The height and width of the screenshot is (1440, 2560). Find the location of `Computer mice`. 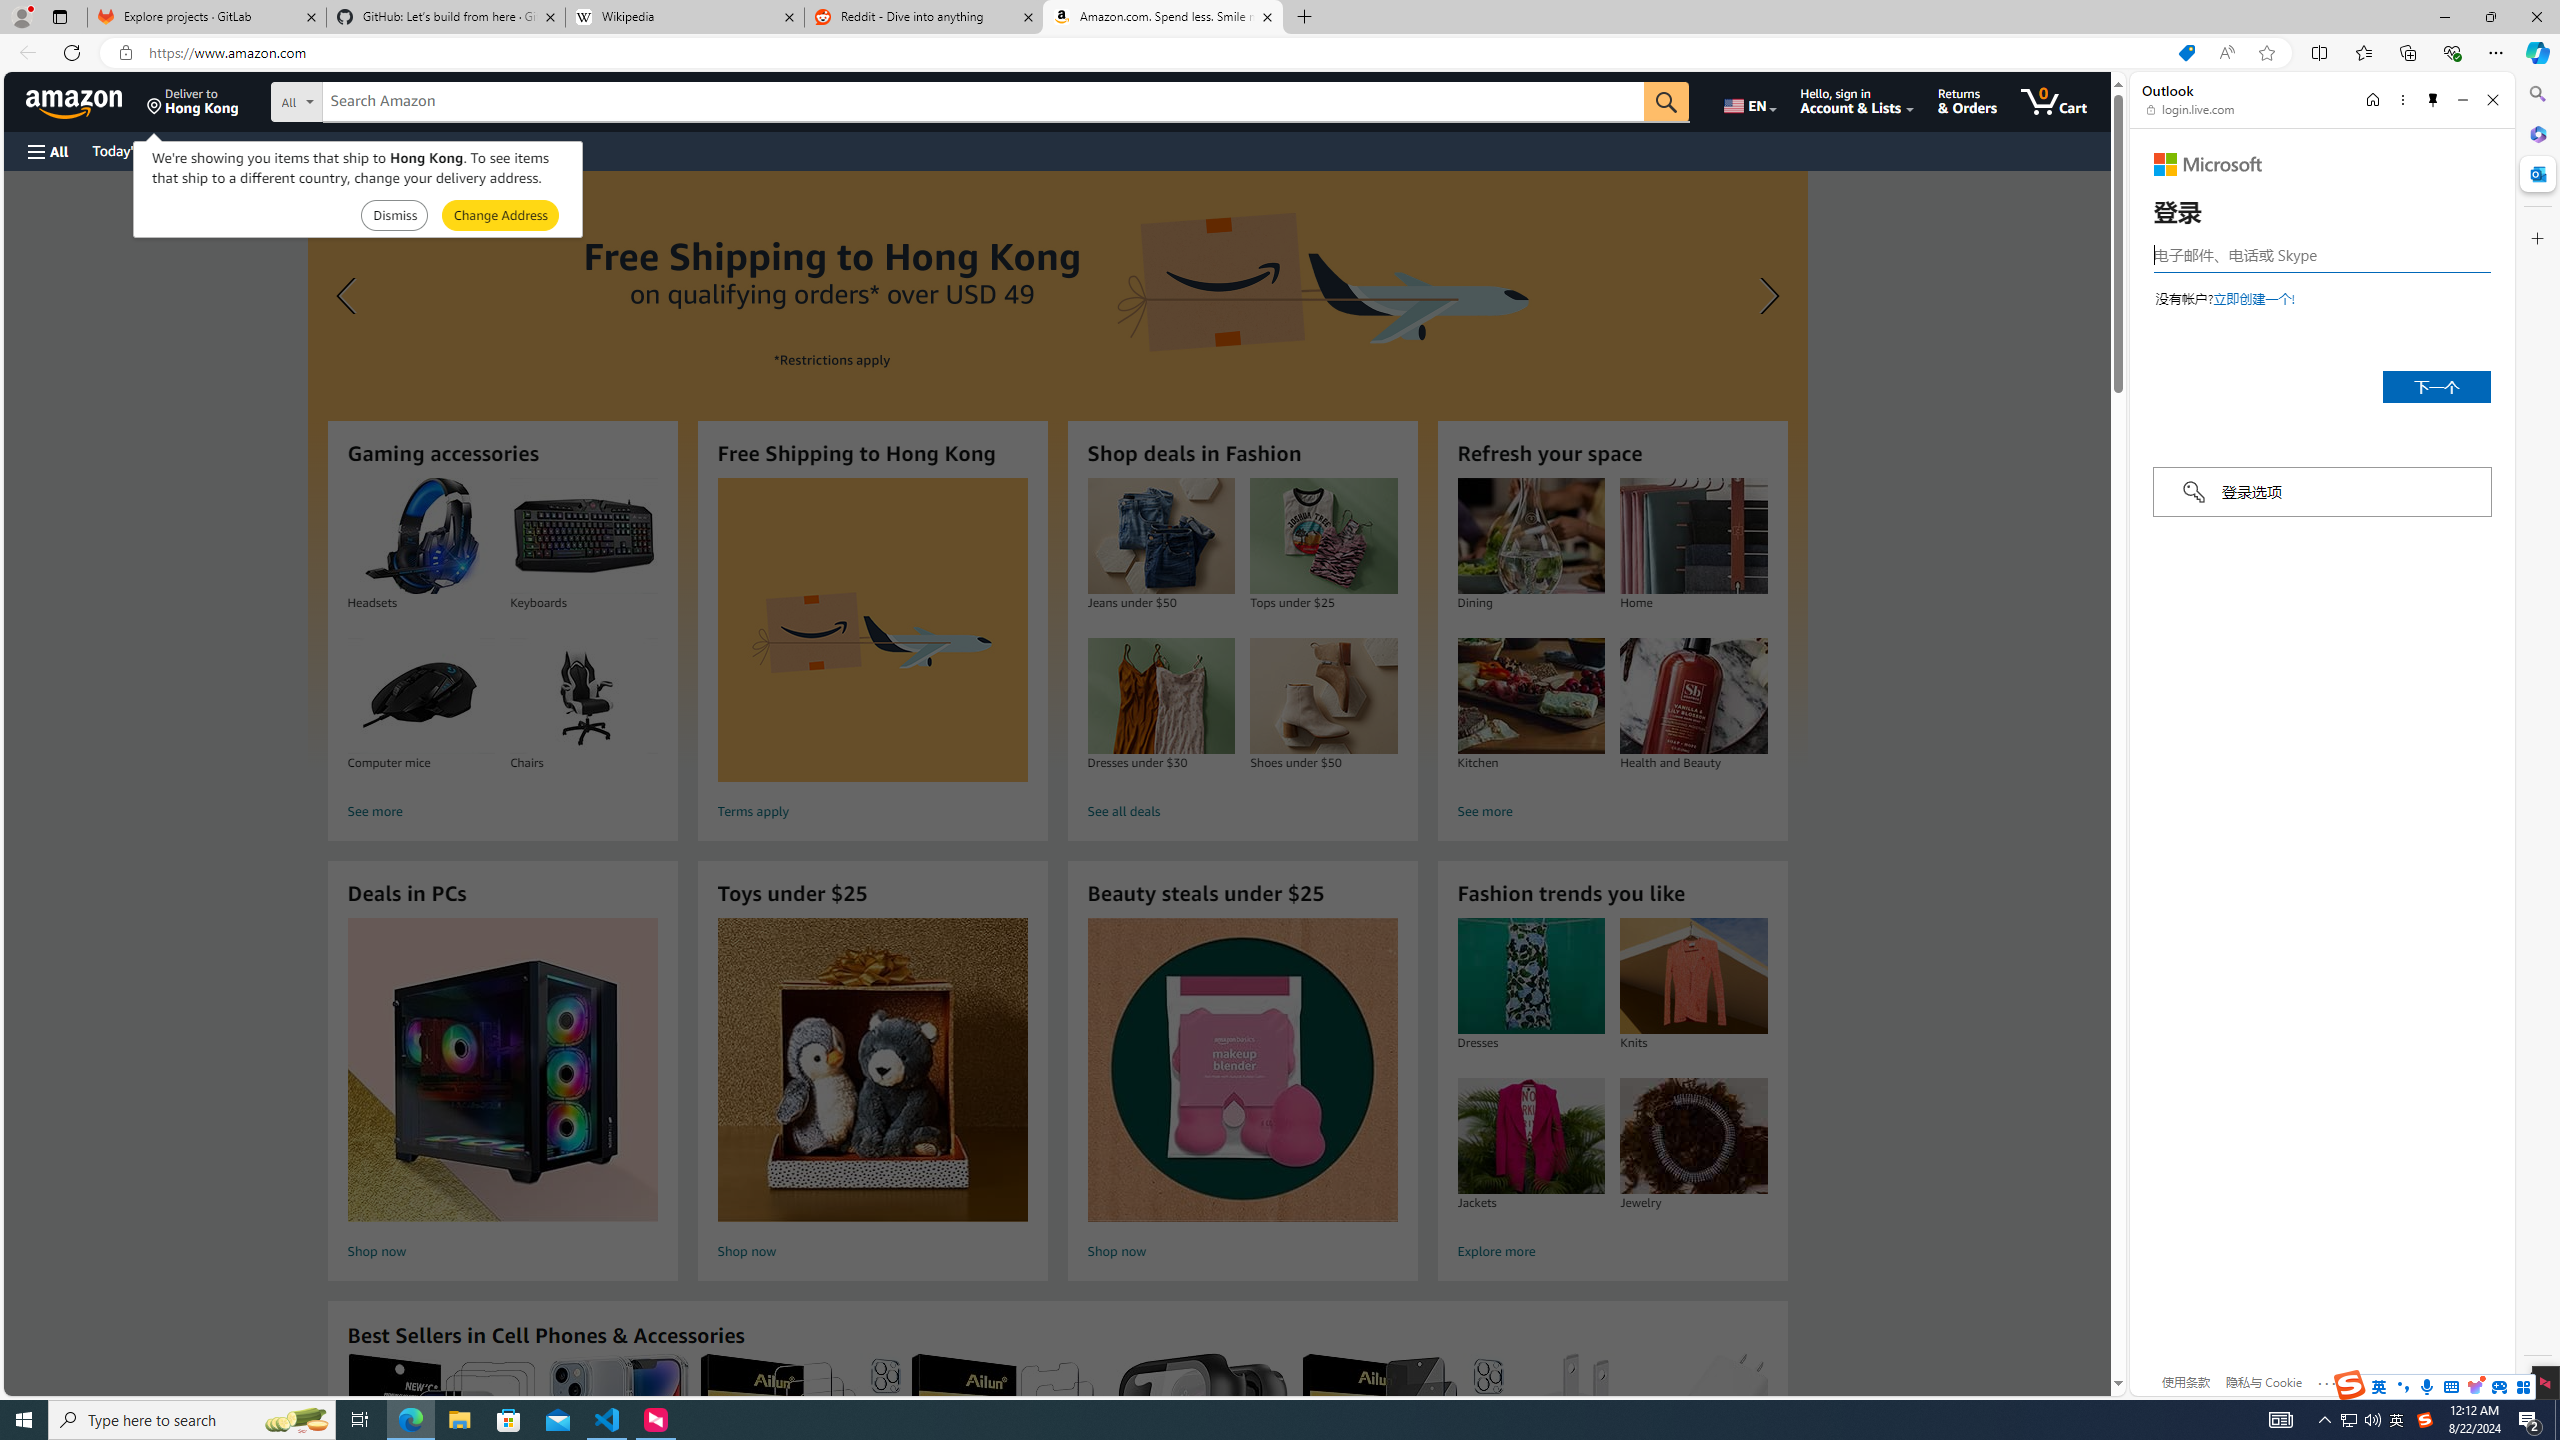

Computer mice is located at coordinates (421, 696).